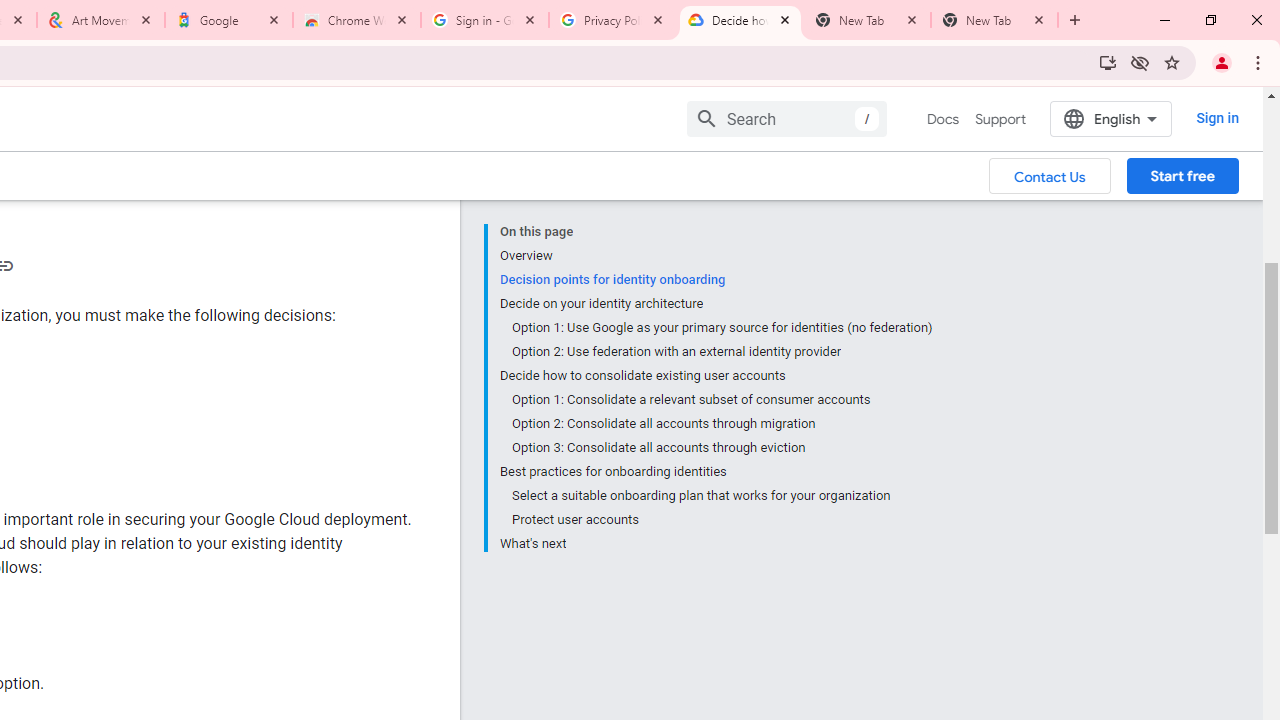 The image size is (1280, 720). I want to click on Option 2: Use federation with an external identity provider, so click(722, 352).